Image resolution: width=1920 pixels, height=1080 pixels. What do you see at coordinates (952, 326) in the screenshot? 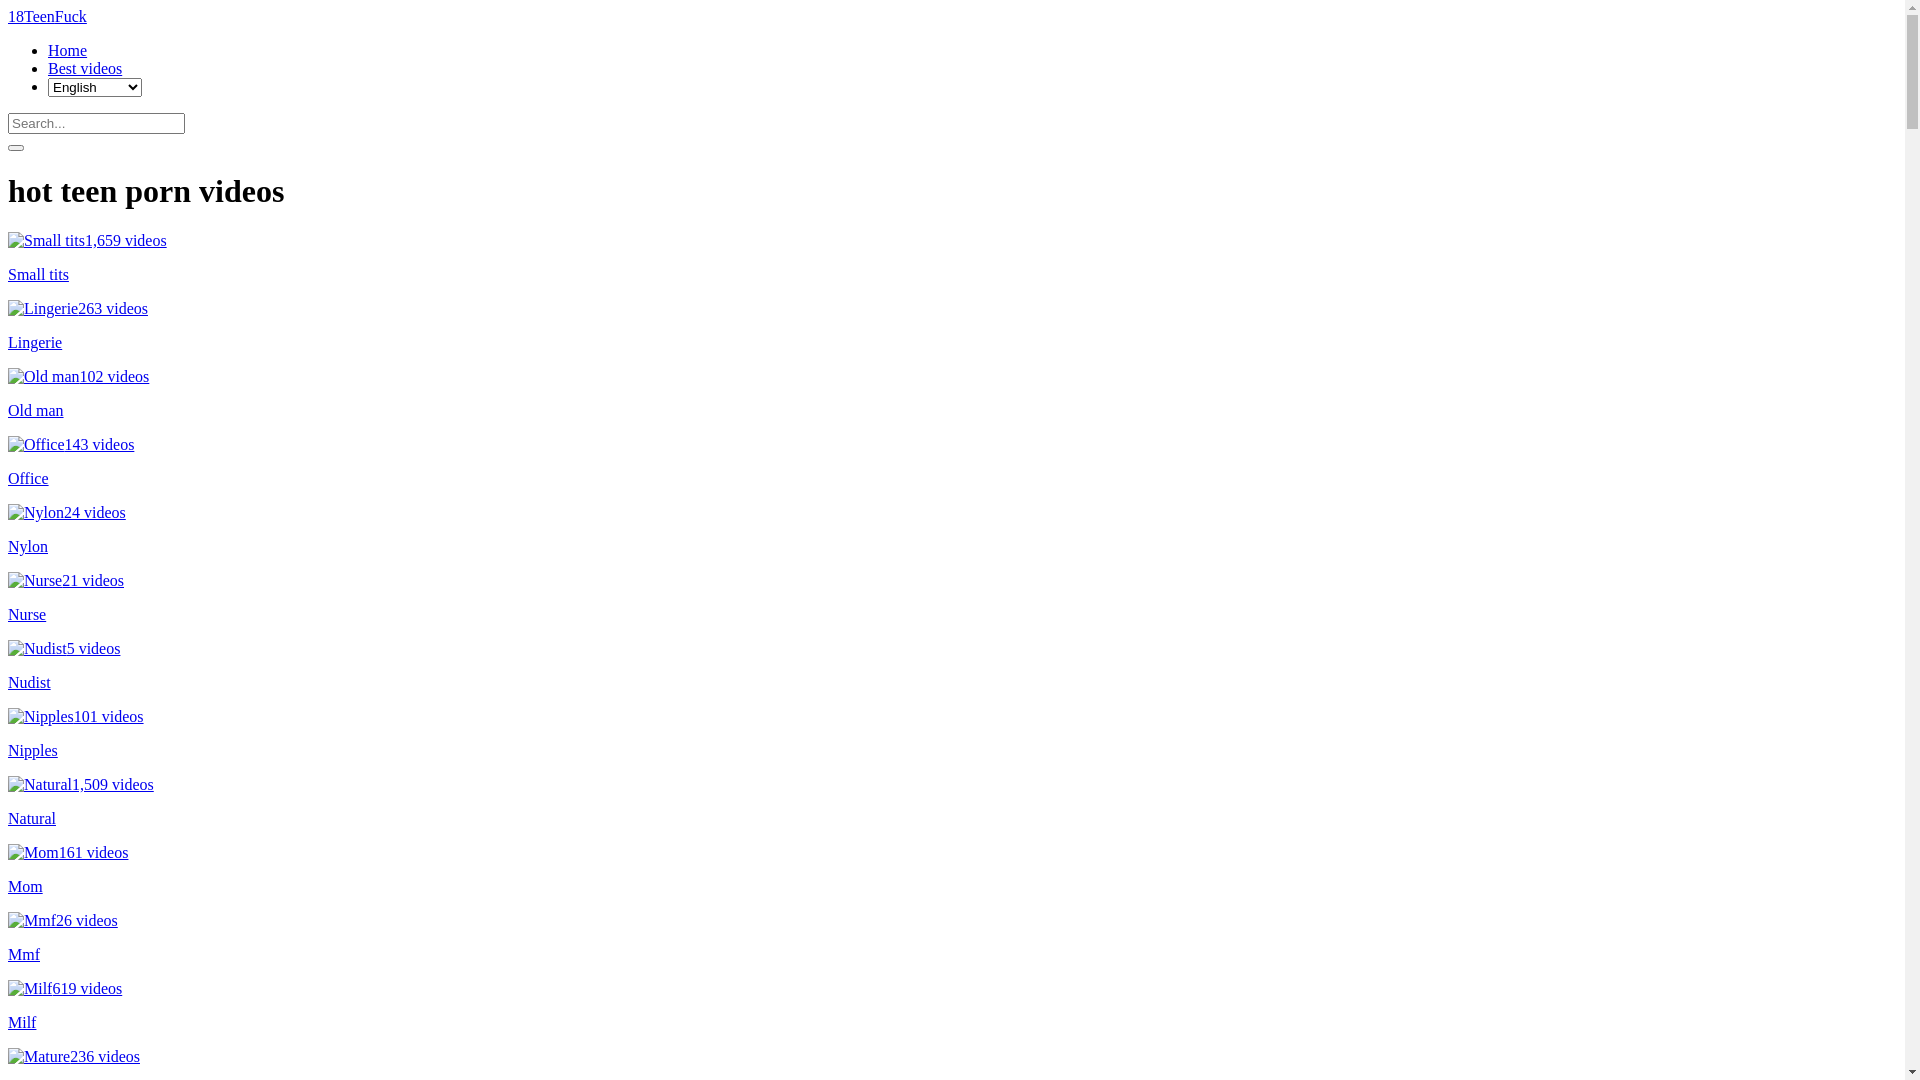
I see `263 videos
Lingerie` at bounding box center [952, 326].